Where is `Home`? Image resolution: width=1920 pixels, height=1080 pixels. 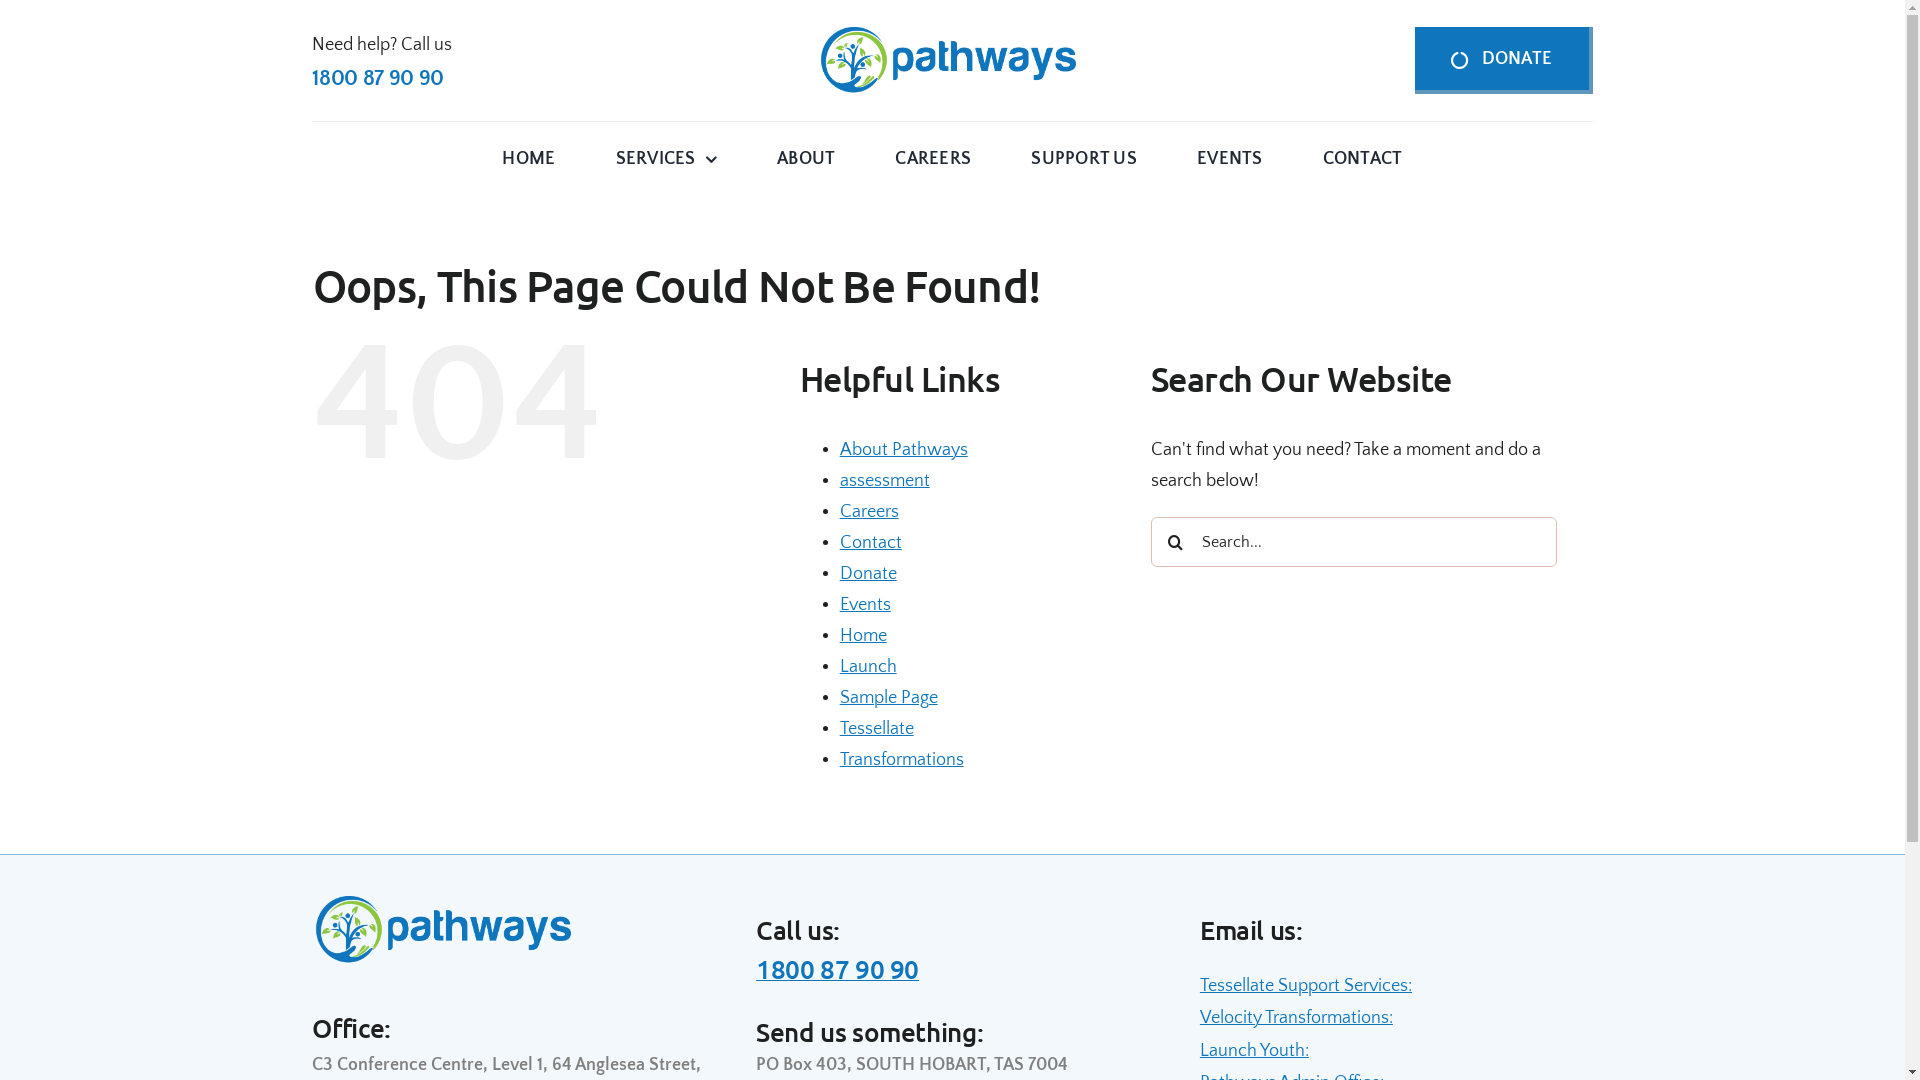
Home is located at coordinates (864, 636).